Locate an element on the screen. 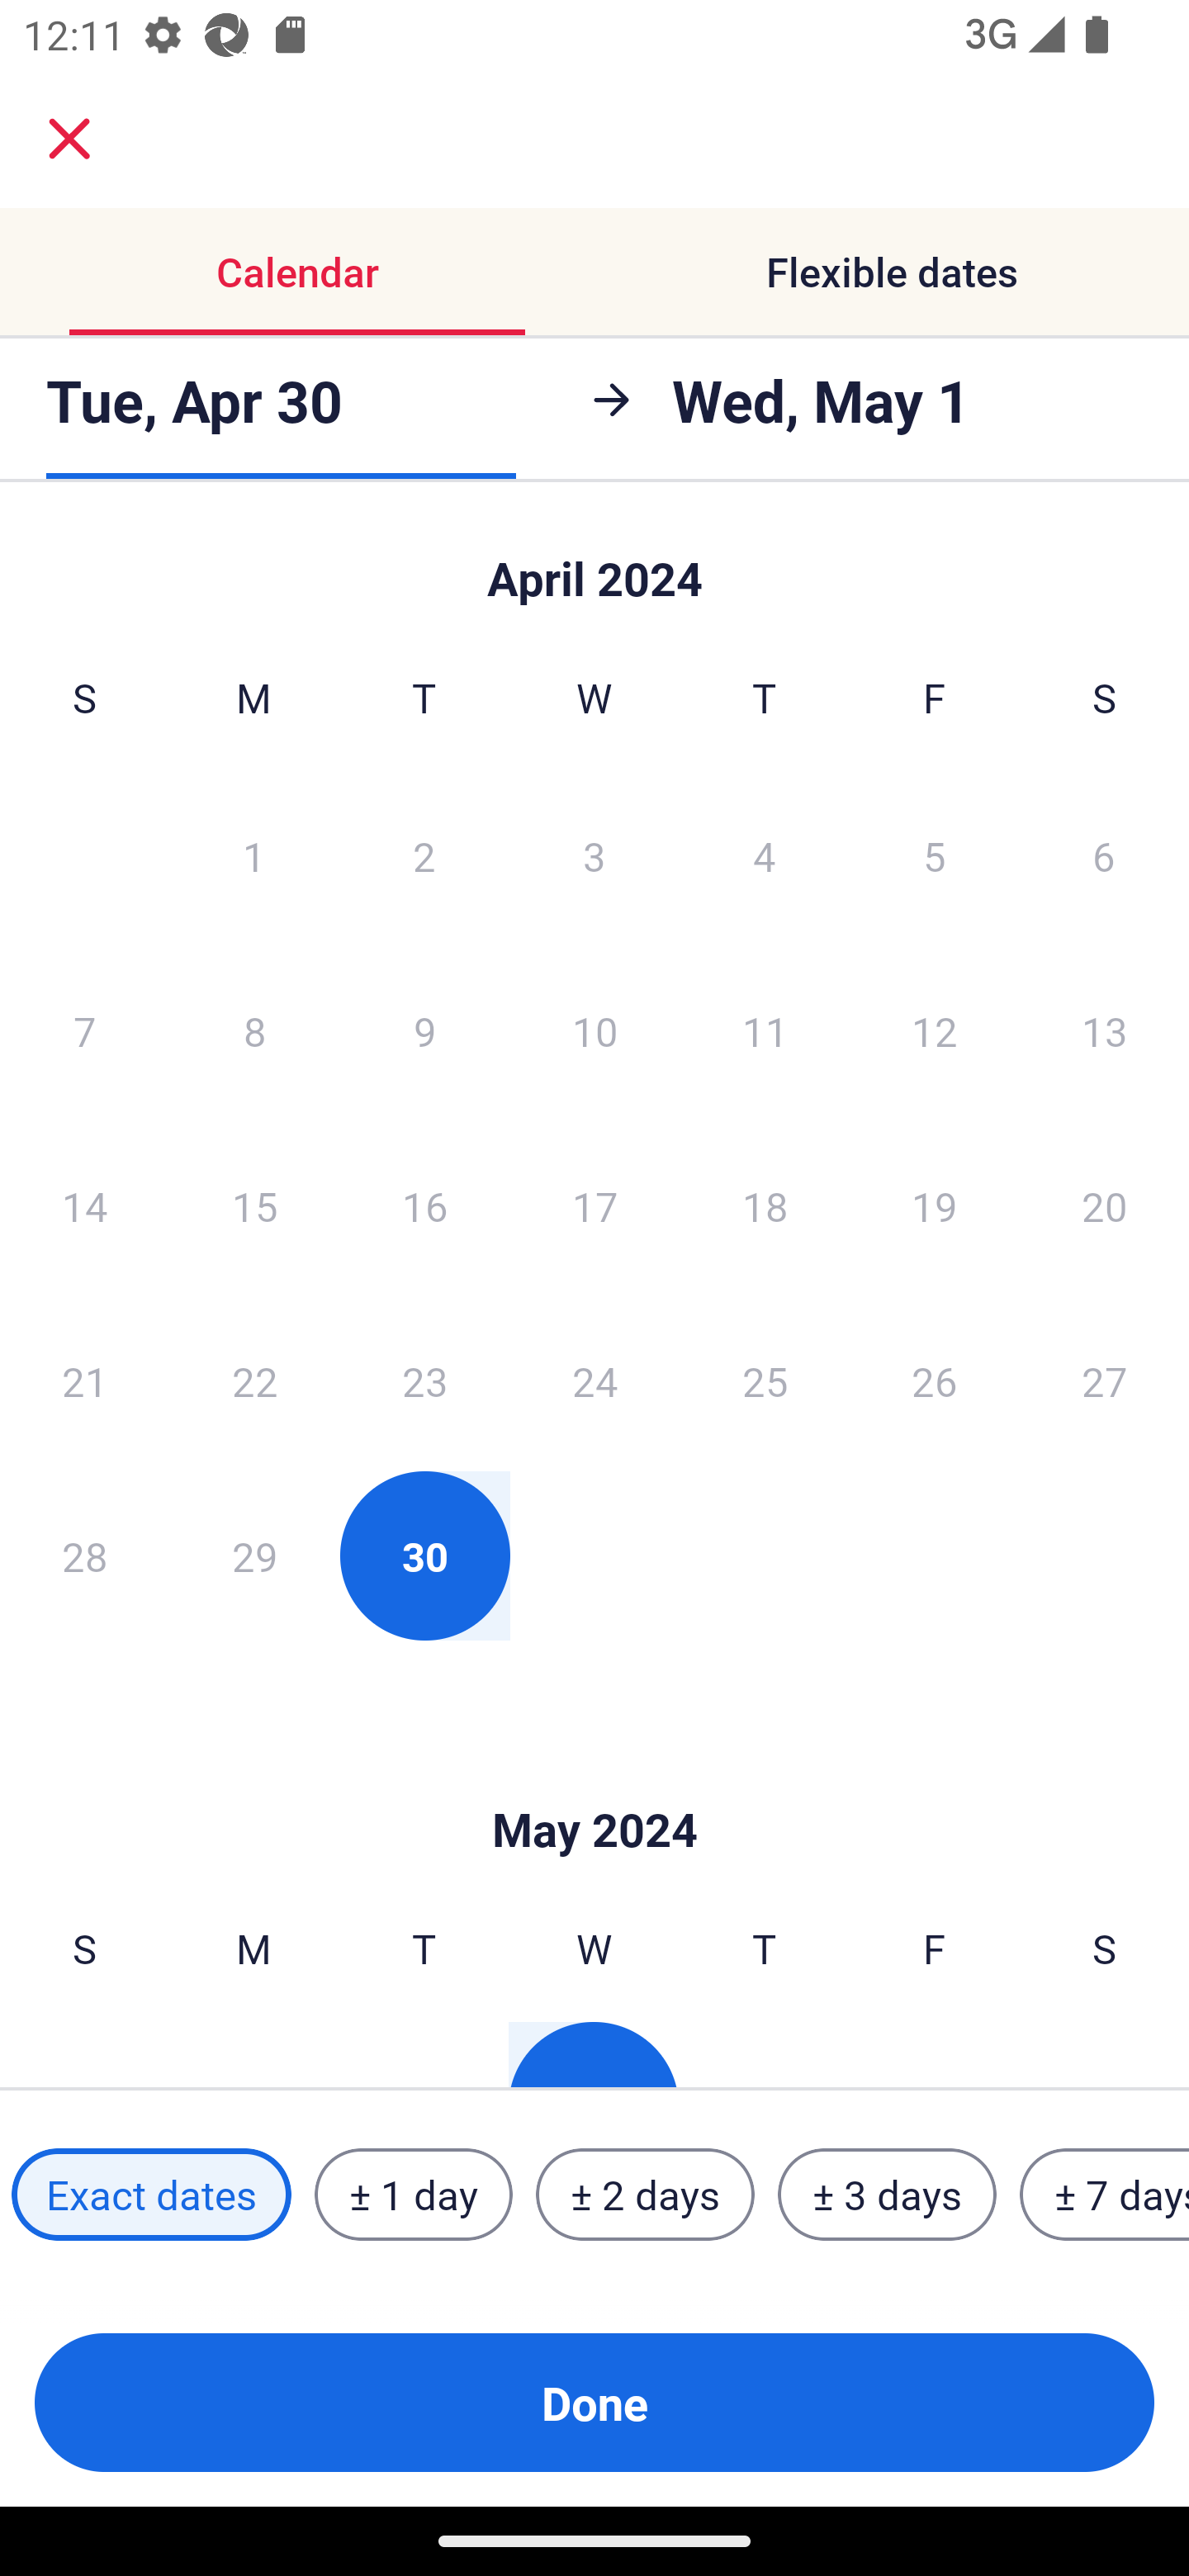 Image resolution: width=1189 pixels, height=2576 pixels. Skip to Done is located at coordinates (594, 563).